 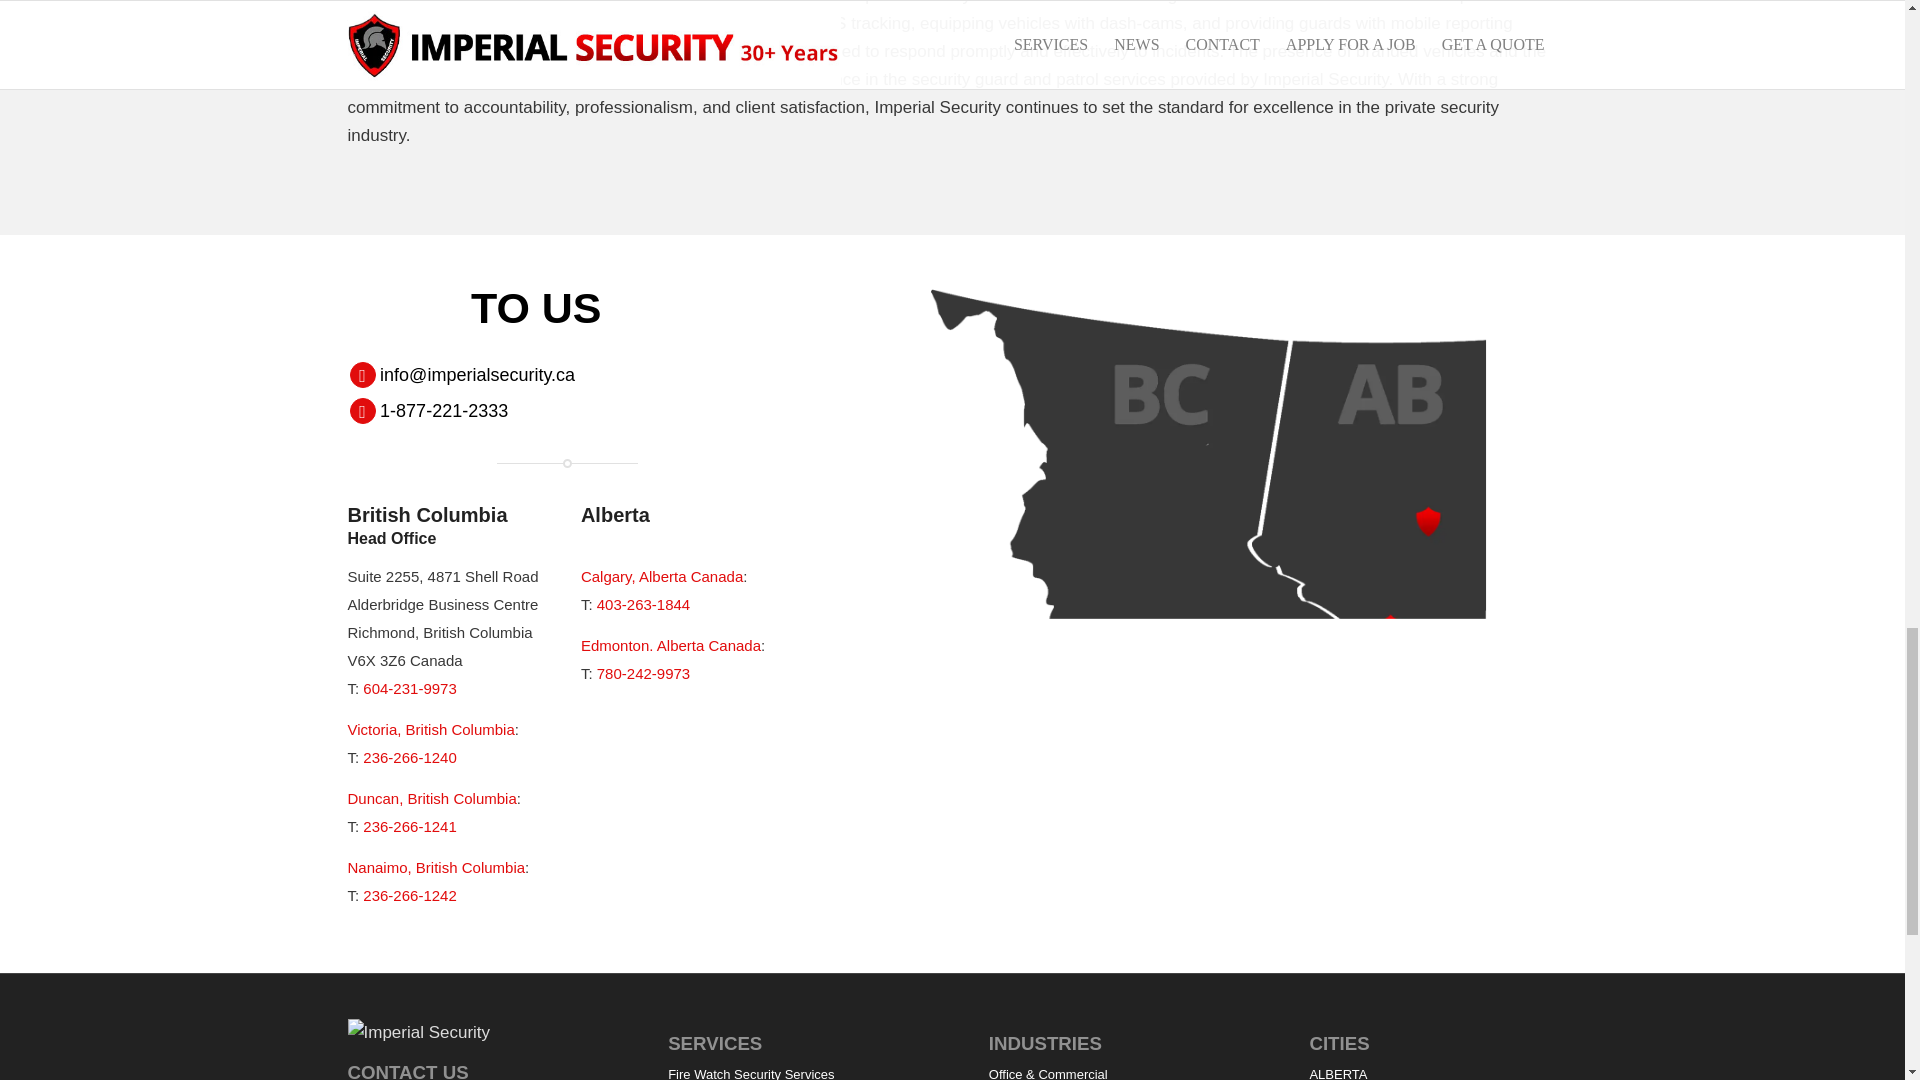 I want to click on 604-231-9973, so click(x=409, y=688).